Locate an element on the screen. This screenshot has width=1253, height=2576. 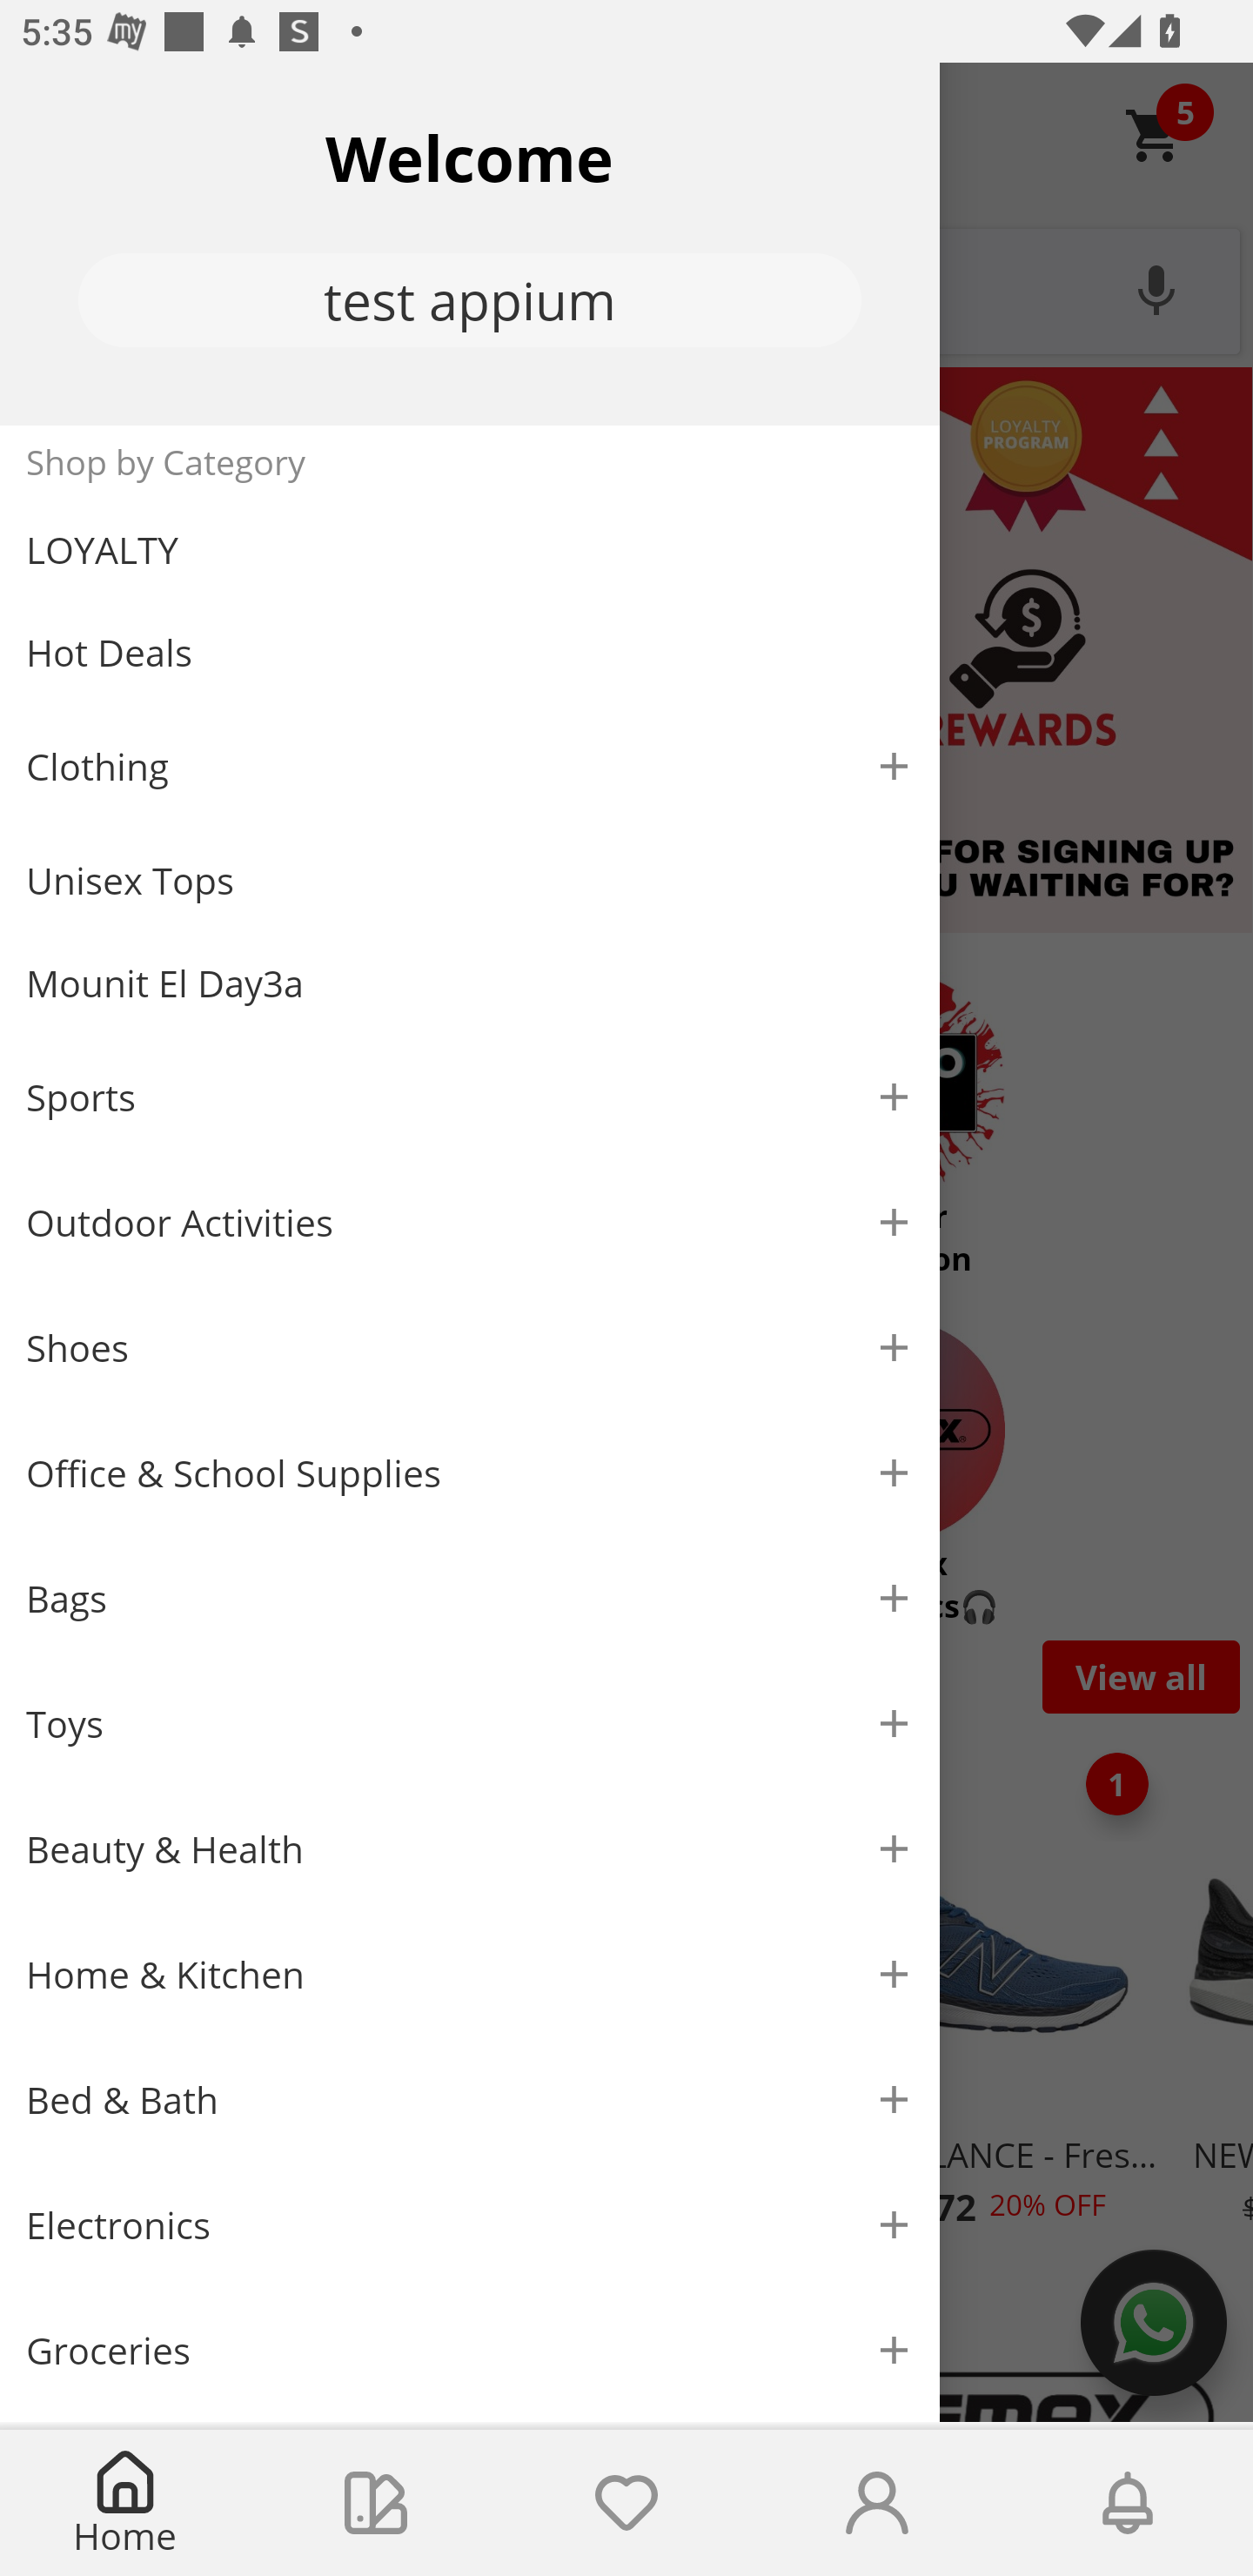
Welcome test appium is located at coordinates (470, 244).